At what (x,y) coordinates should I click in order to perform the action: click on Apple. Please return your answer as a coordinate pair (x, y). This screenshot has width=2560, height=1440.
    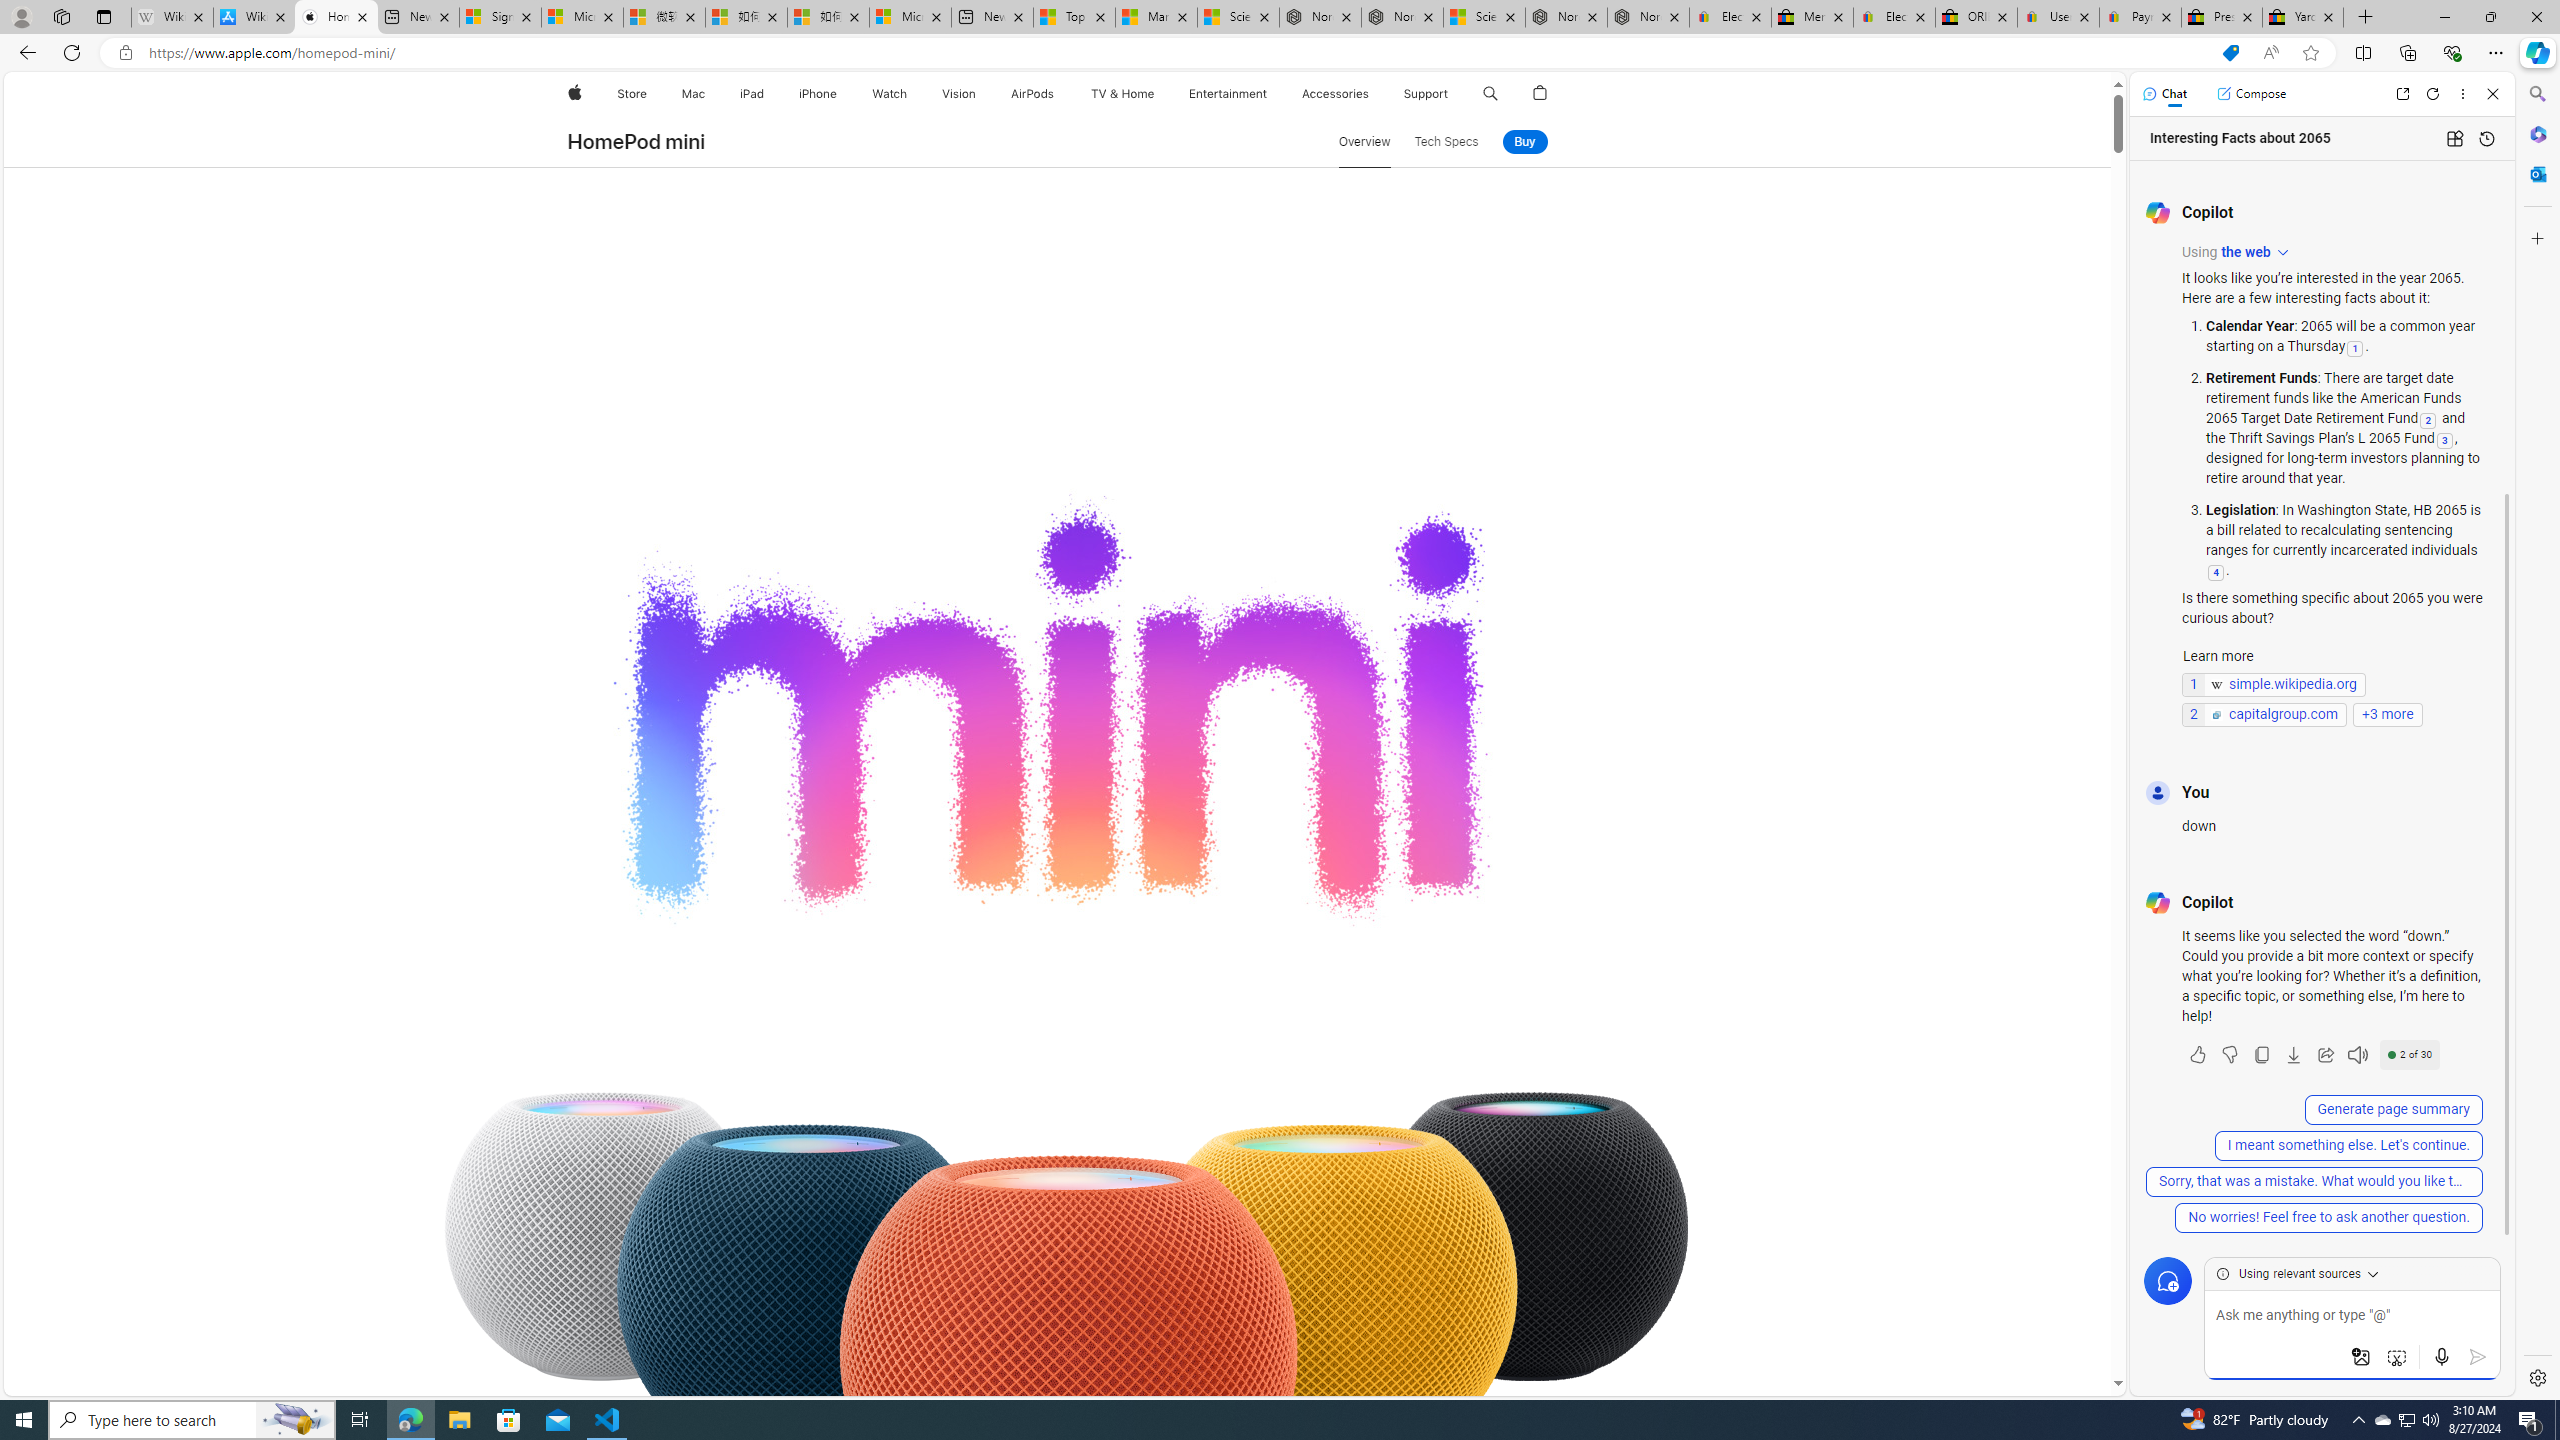
    Looking at the image, I should click on (573, 94).